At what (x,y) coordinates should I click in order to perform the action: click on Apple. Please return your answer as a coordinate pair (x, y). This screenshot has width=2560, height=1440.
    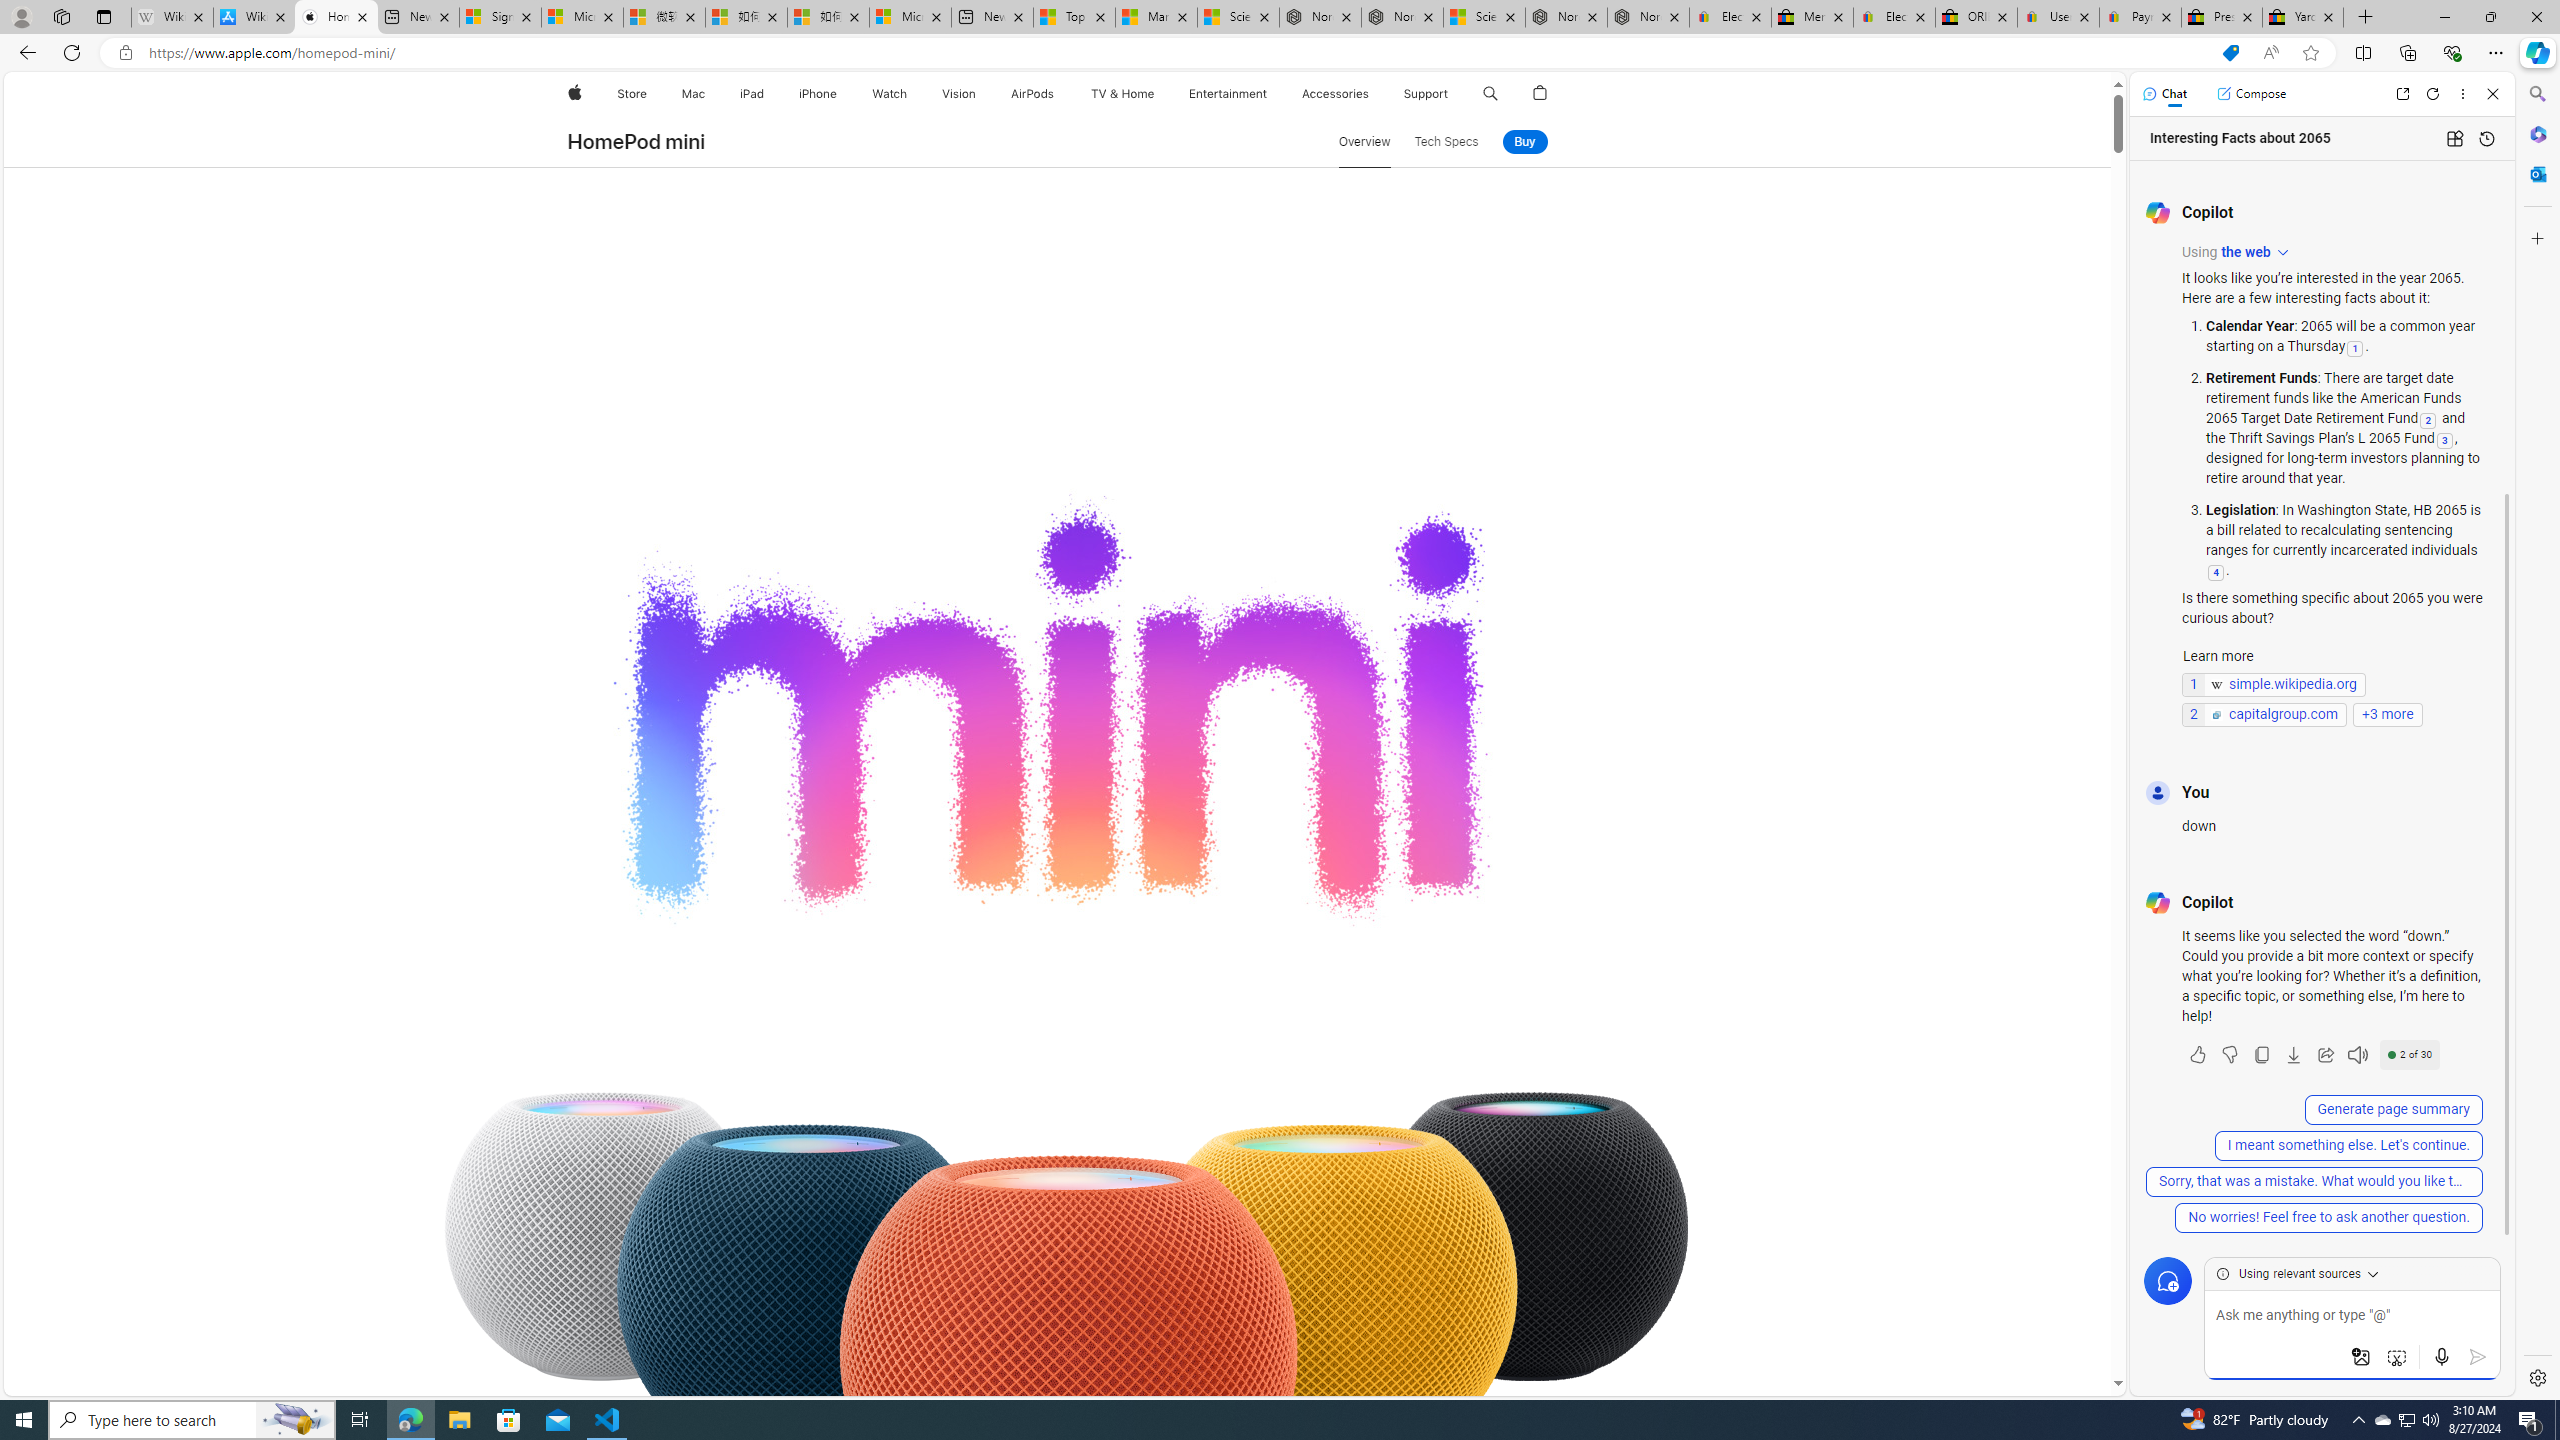
    Looking at the image, I should click on (573, 94).